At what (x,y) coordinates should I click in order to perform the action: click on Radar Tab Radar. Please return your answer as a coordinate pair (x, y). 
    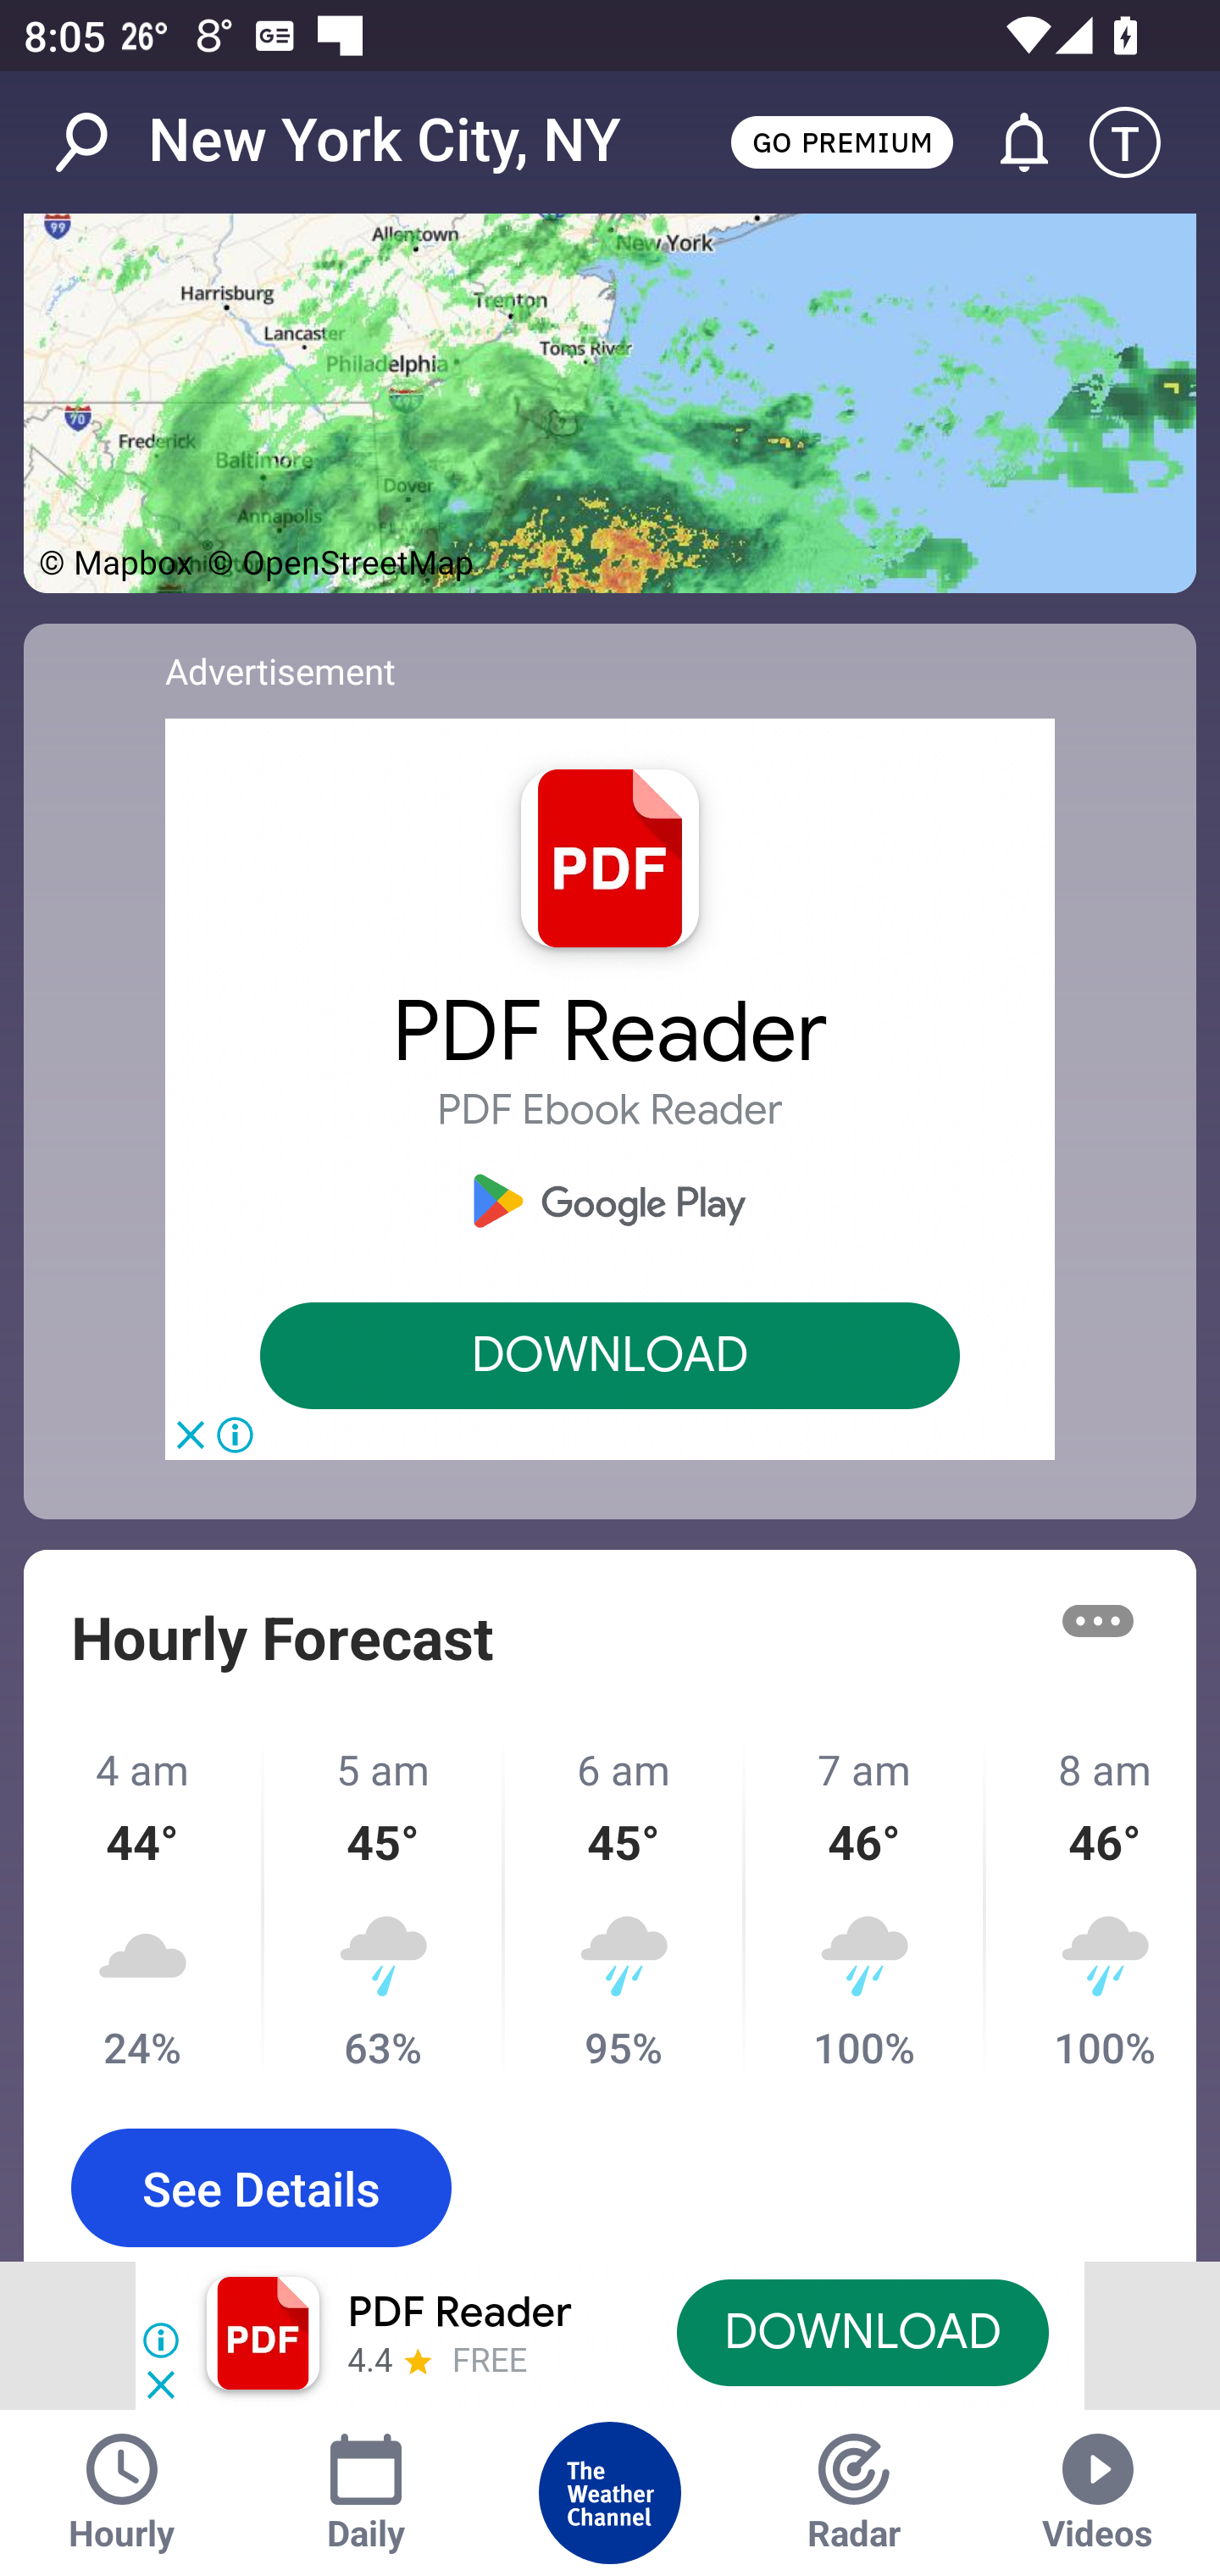
    Looking at the image, I should click on (854, 2493).